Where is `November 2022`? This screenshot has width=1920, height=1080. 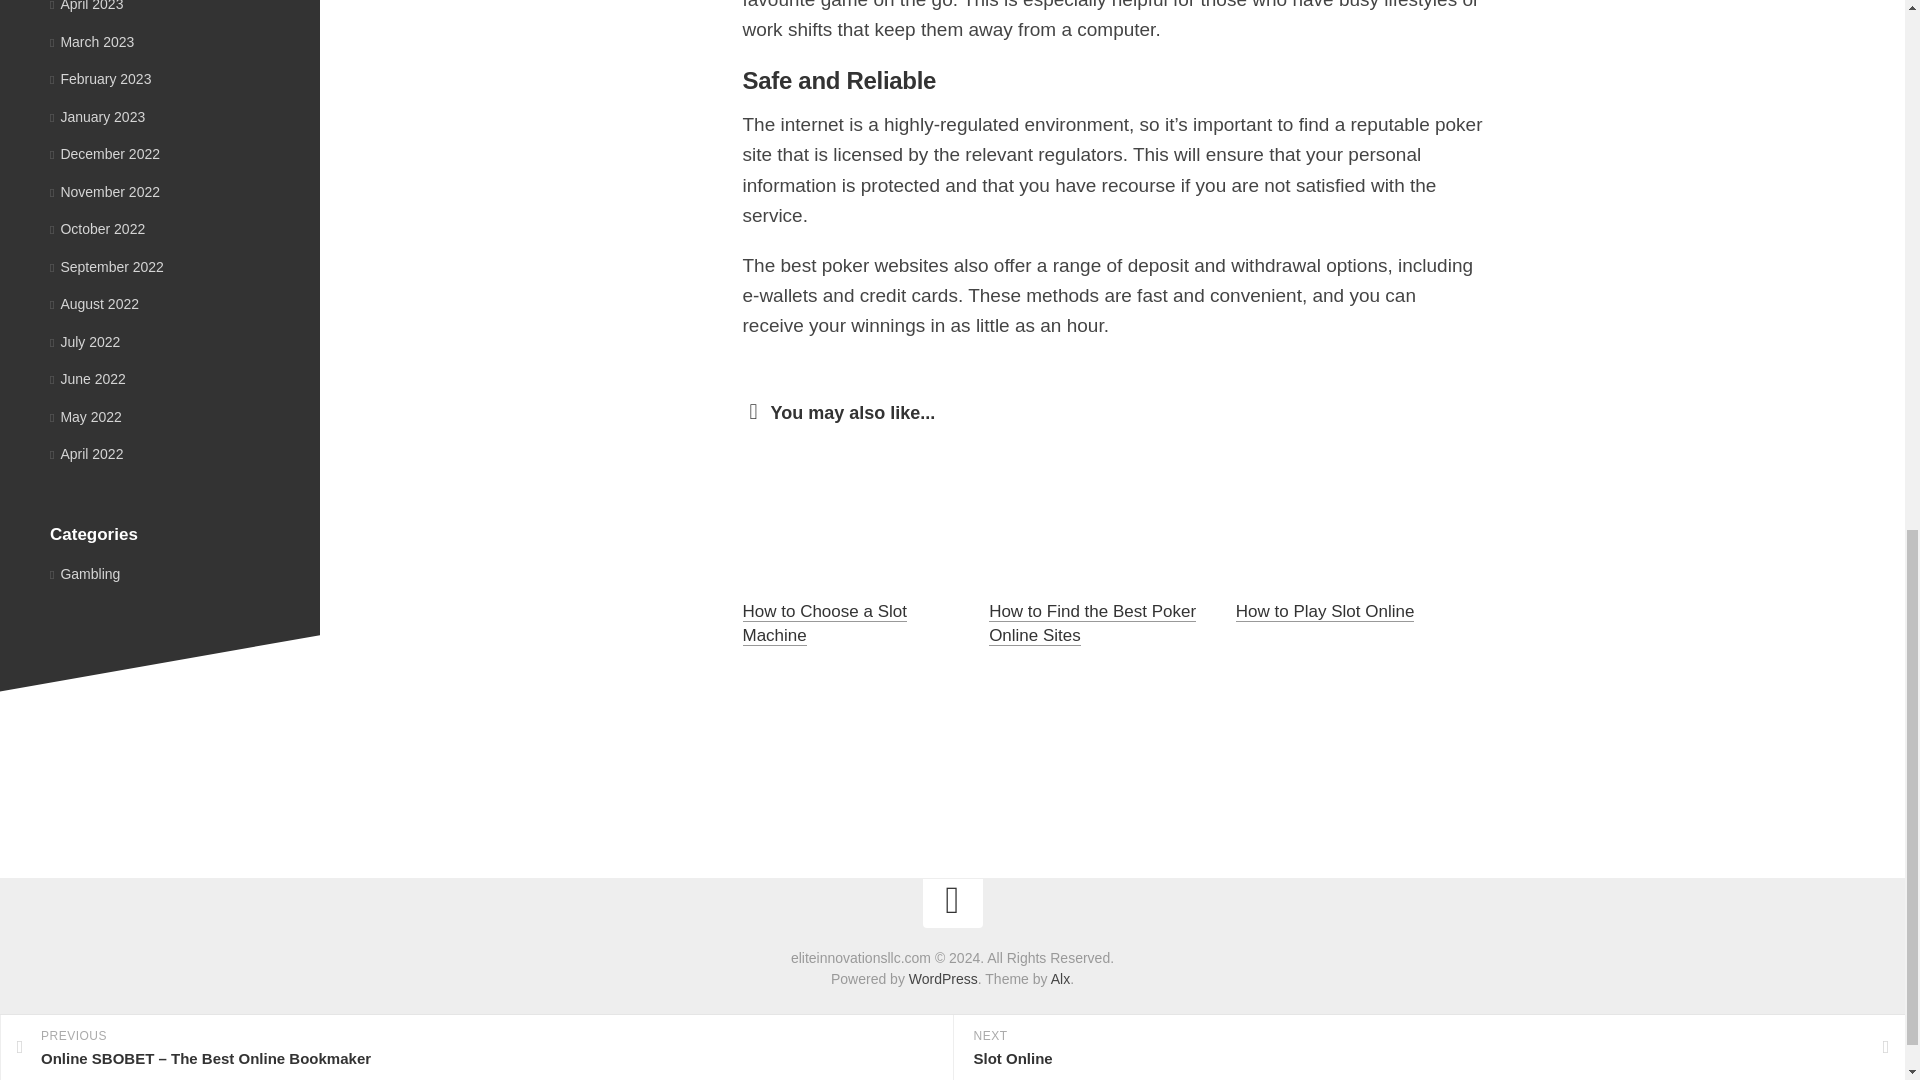 November 2022 is located at coordinates (104, 191).